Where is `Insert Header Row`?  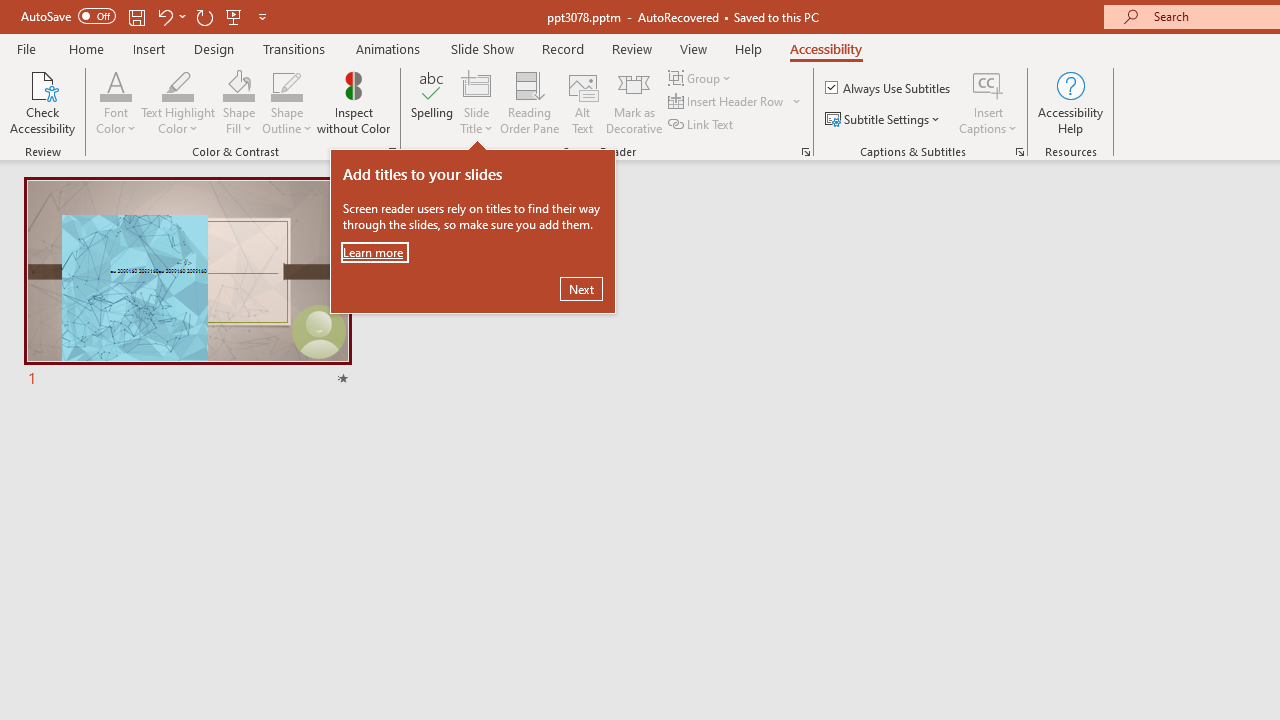
Insert Header Row is located at coordinates (736, 102).